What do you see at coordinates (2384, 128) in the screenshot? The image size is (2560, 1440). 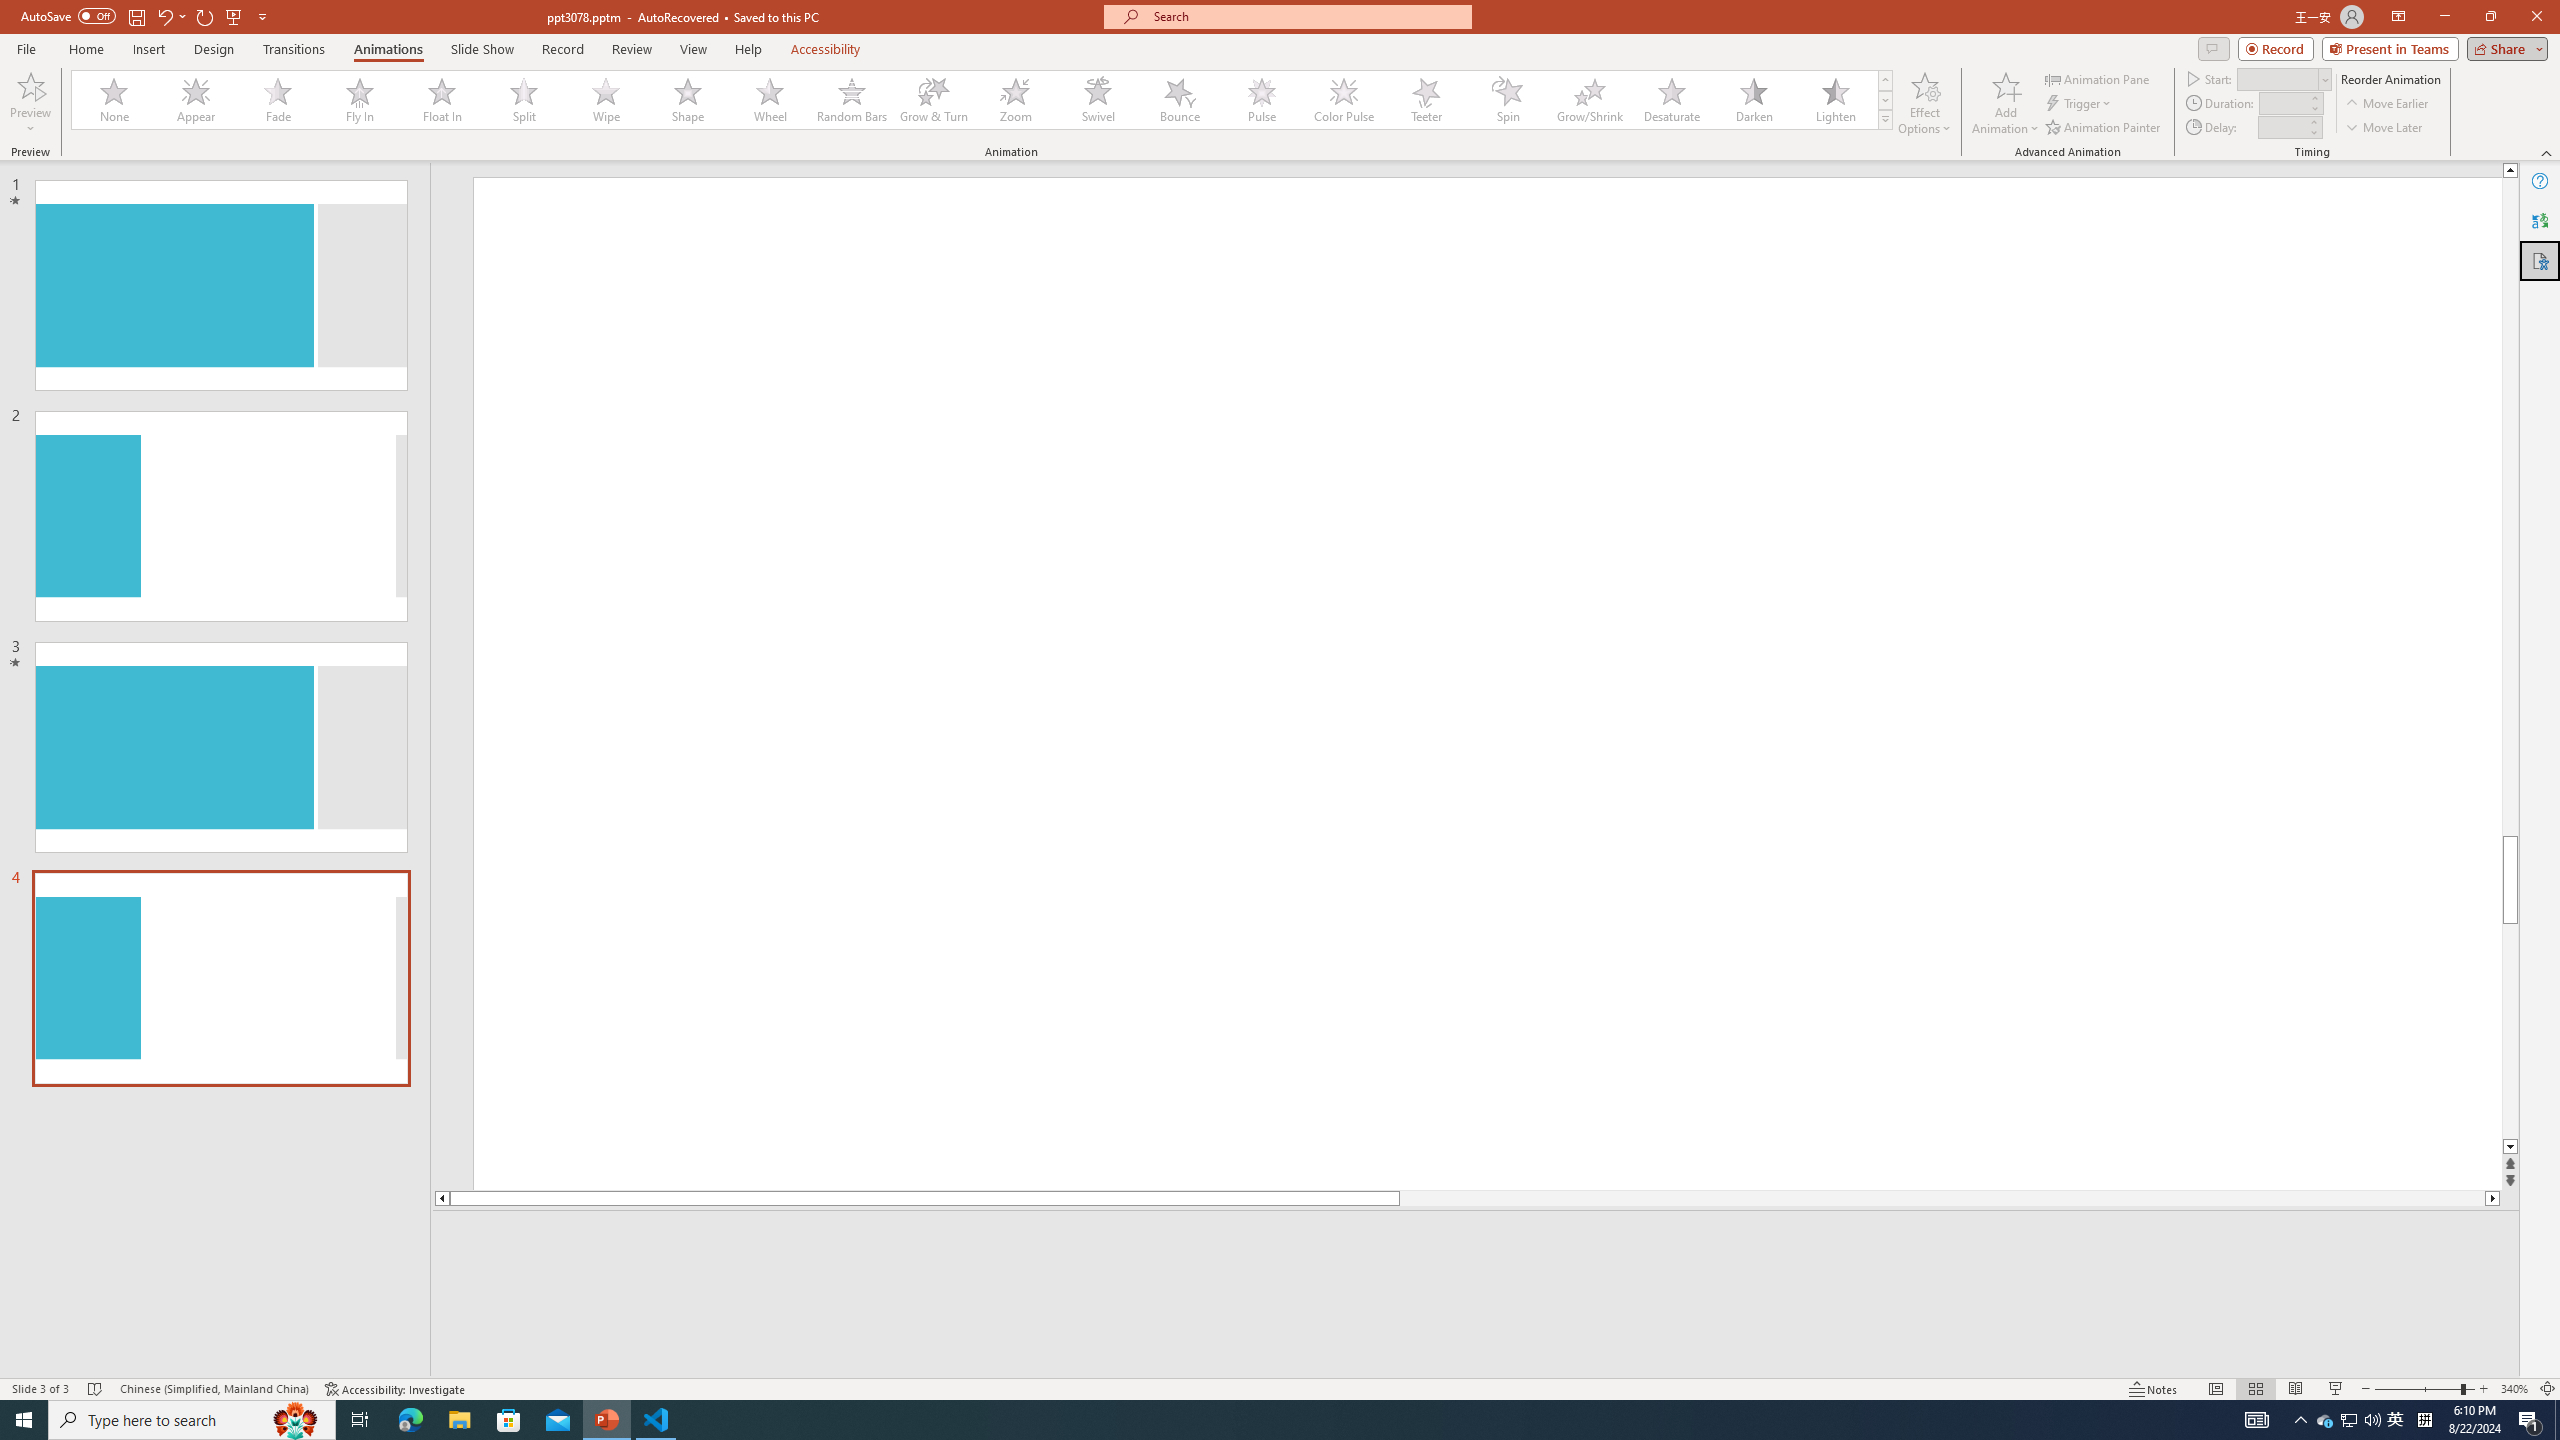 I see `Move Later` at bounding box center [2384, 128].